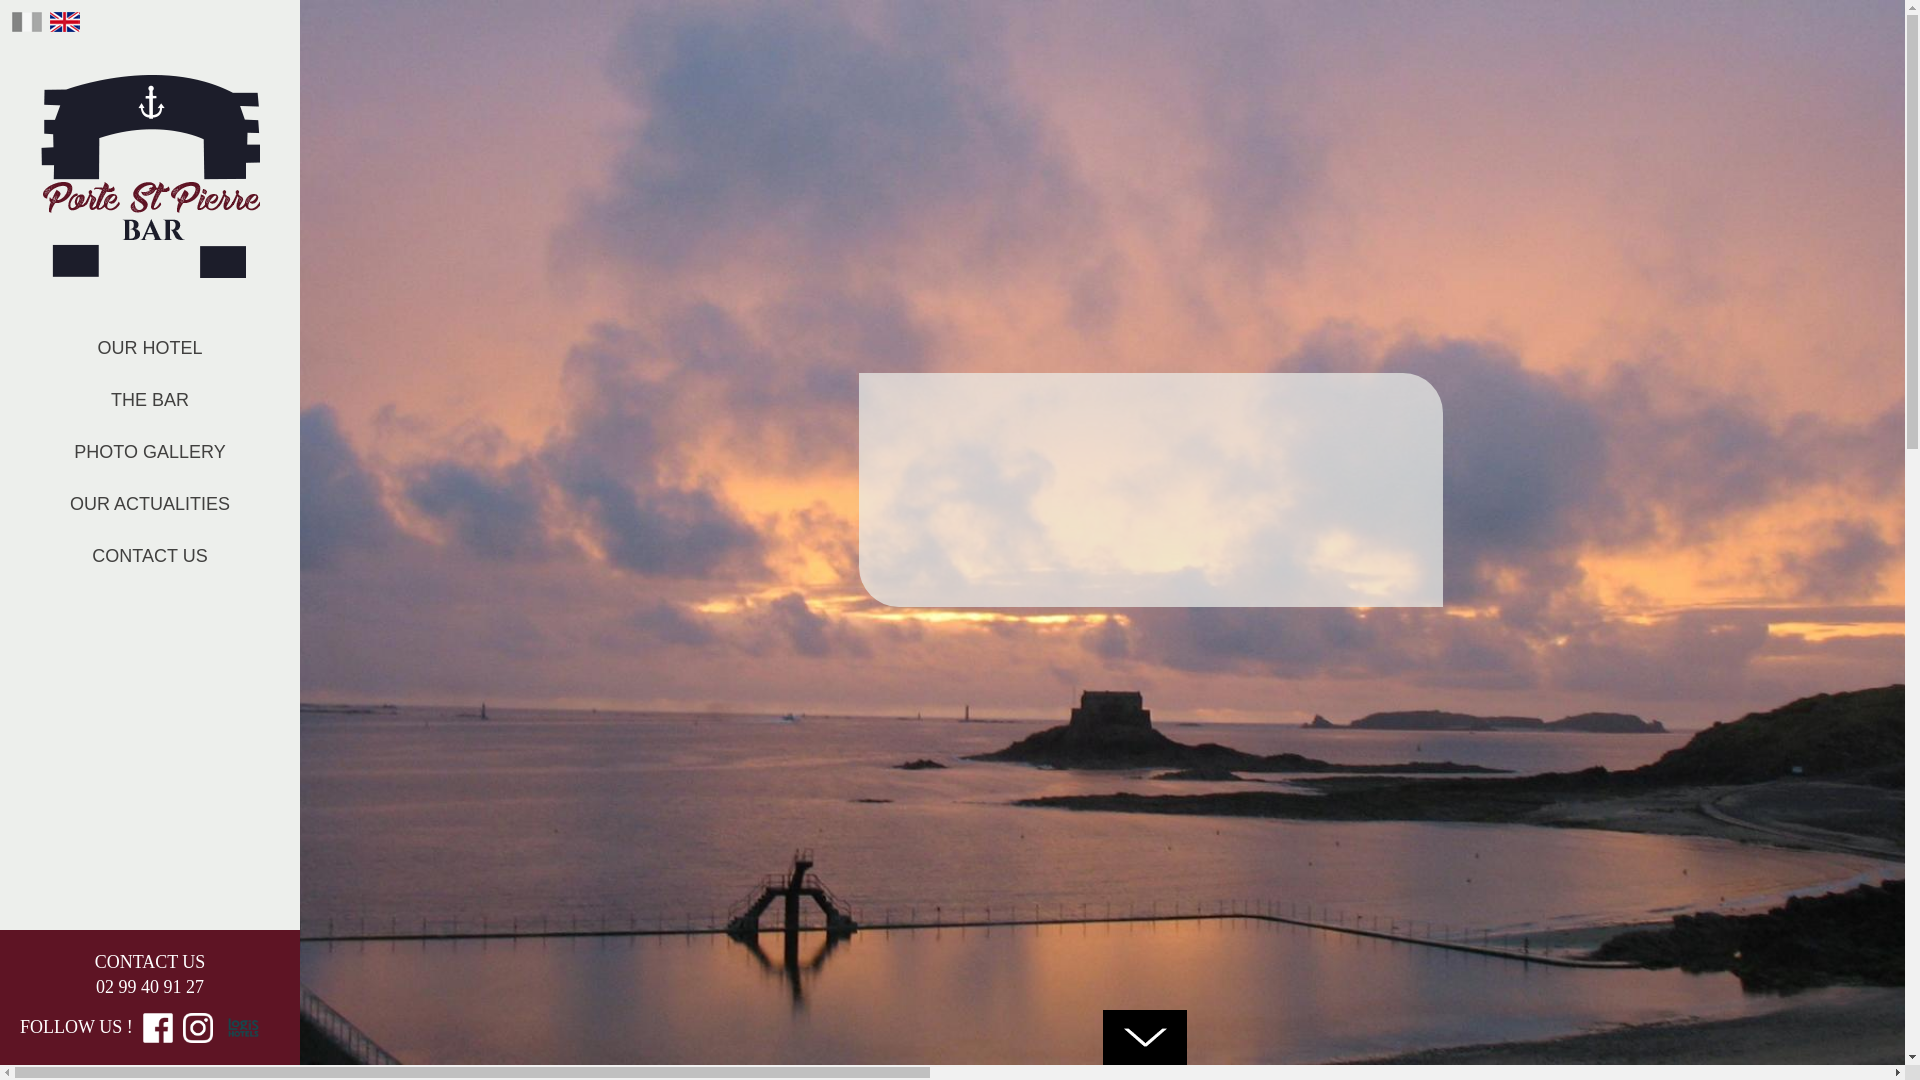 The width and height of the screenshot is (1920, 1080). Describe the element at coordinates (952, 1070) in the screenshot. I see `hotel-st-malo` at that location.